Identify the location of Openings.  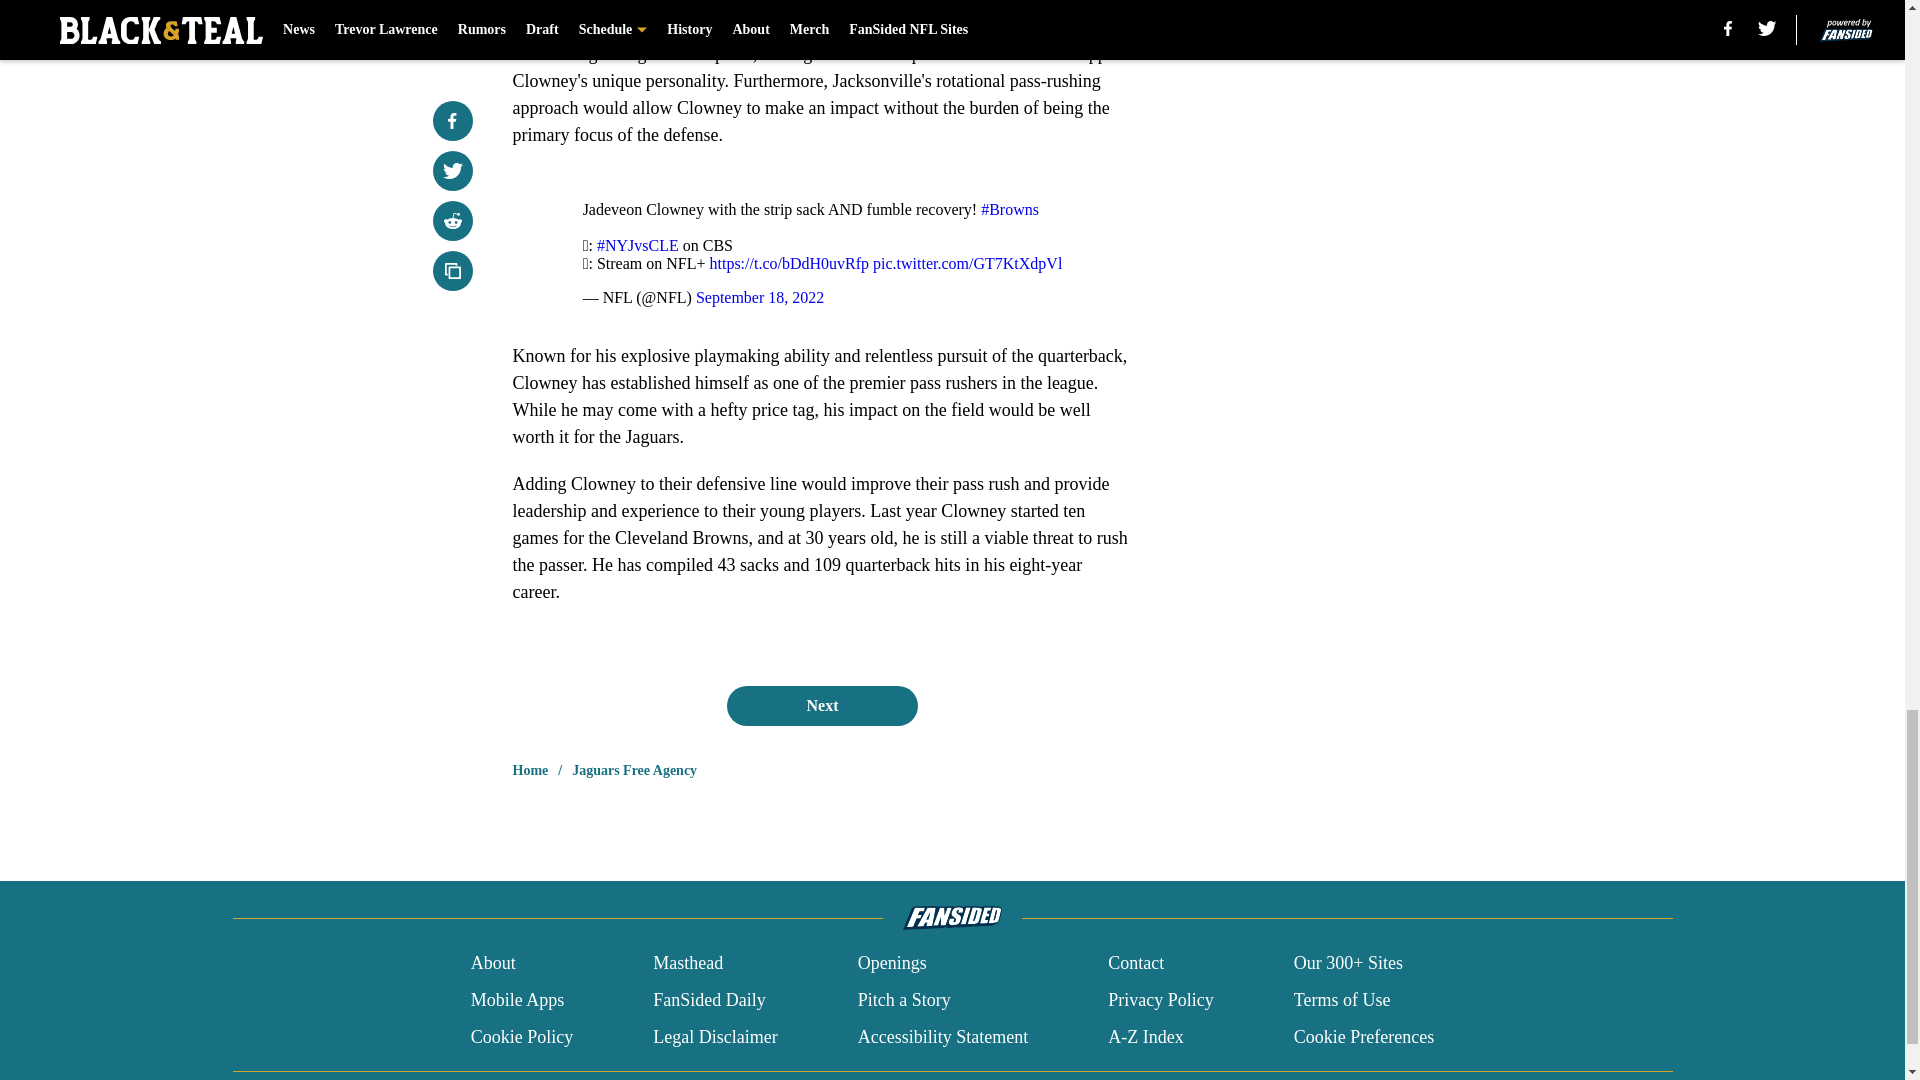
(892, 964).